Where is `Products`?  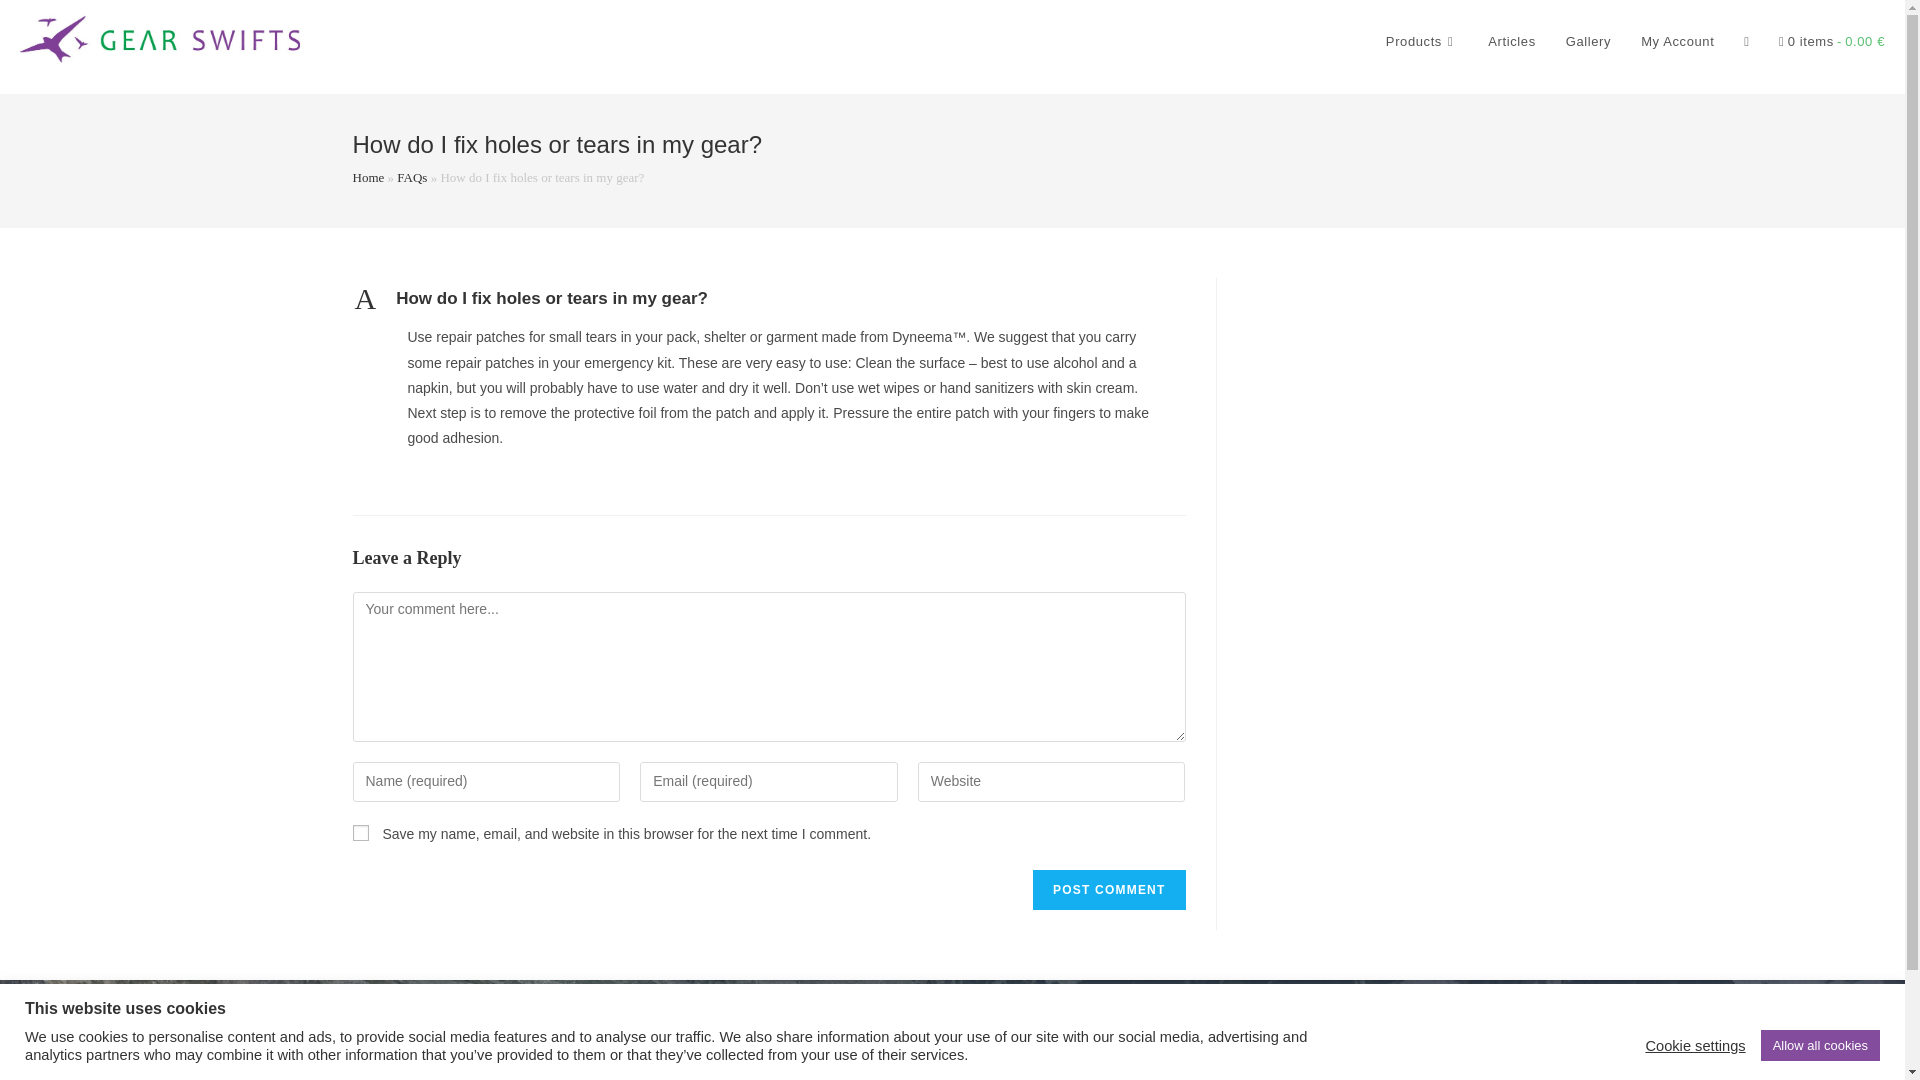
Products is located at coordinates (1421, 42).